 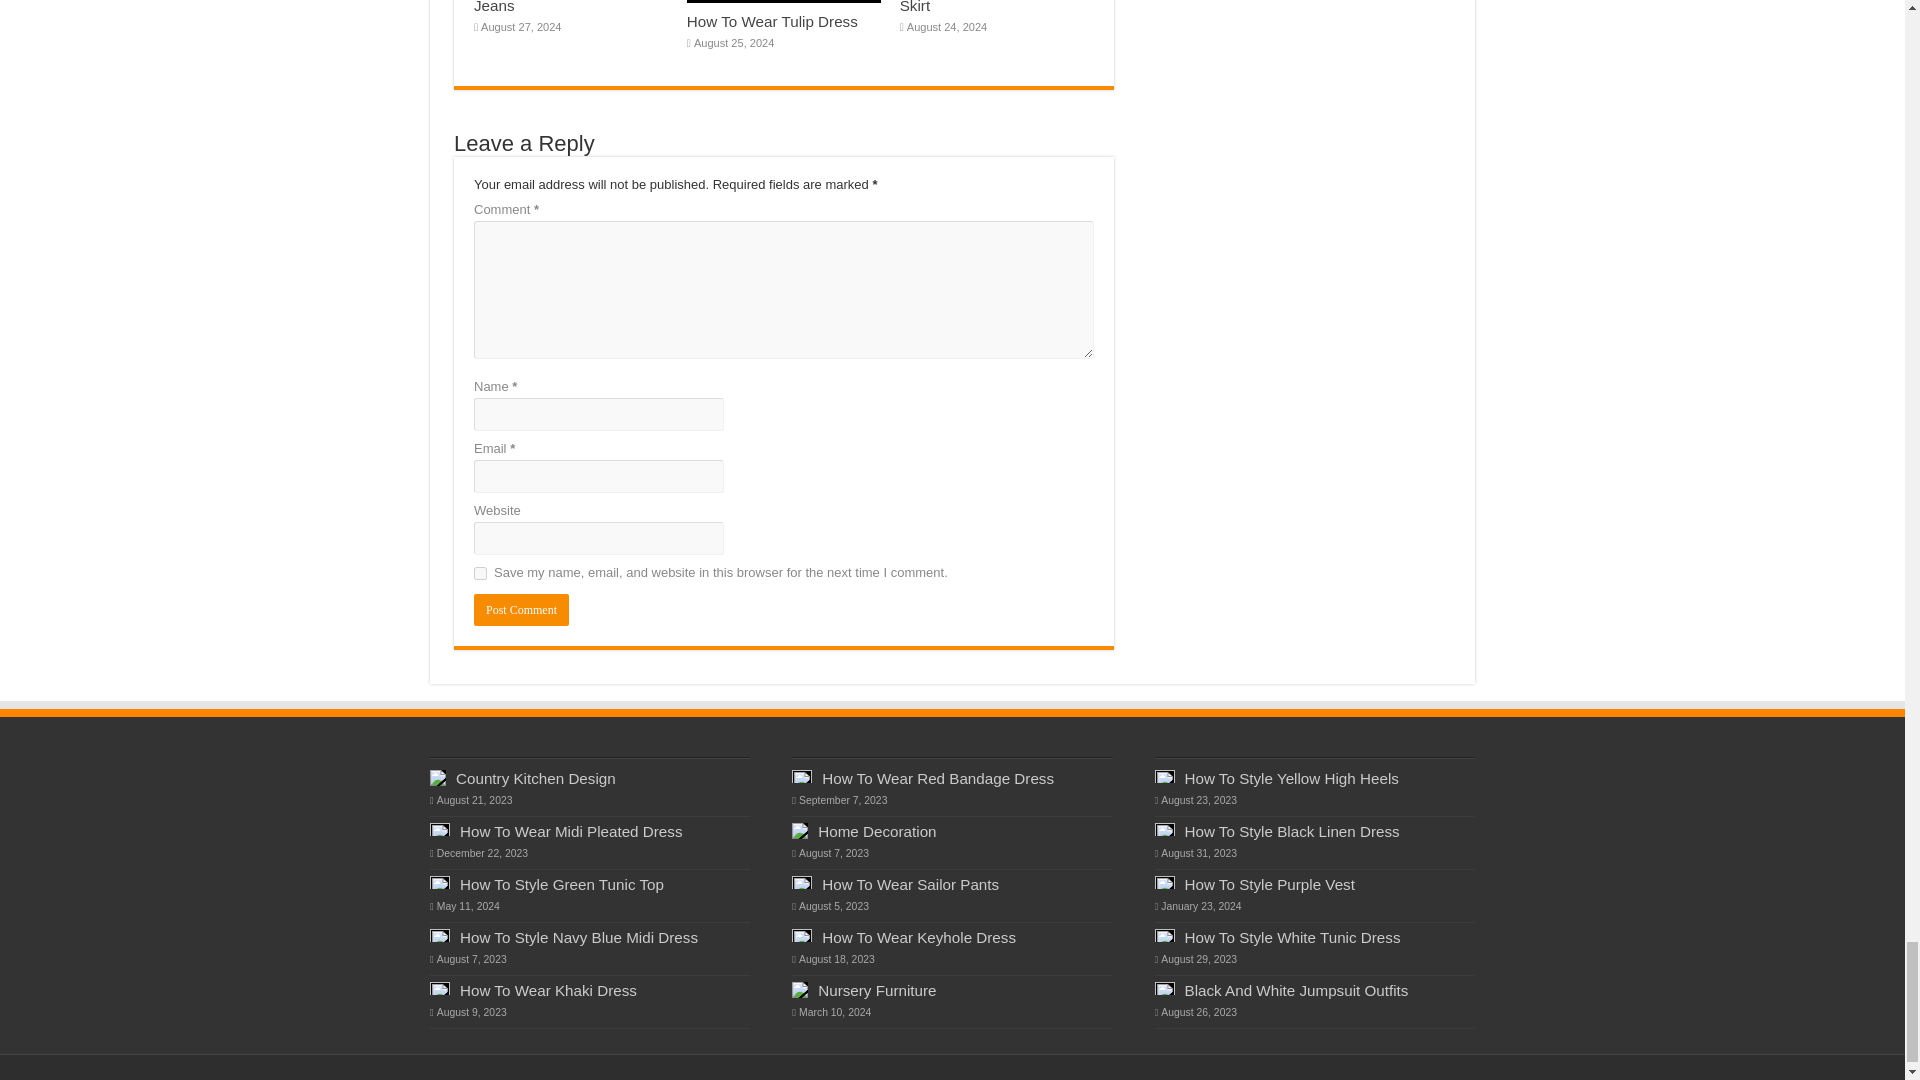 I want to click on Post Comment, so click(x=521, y=610).